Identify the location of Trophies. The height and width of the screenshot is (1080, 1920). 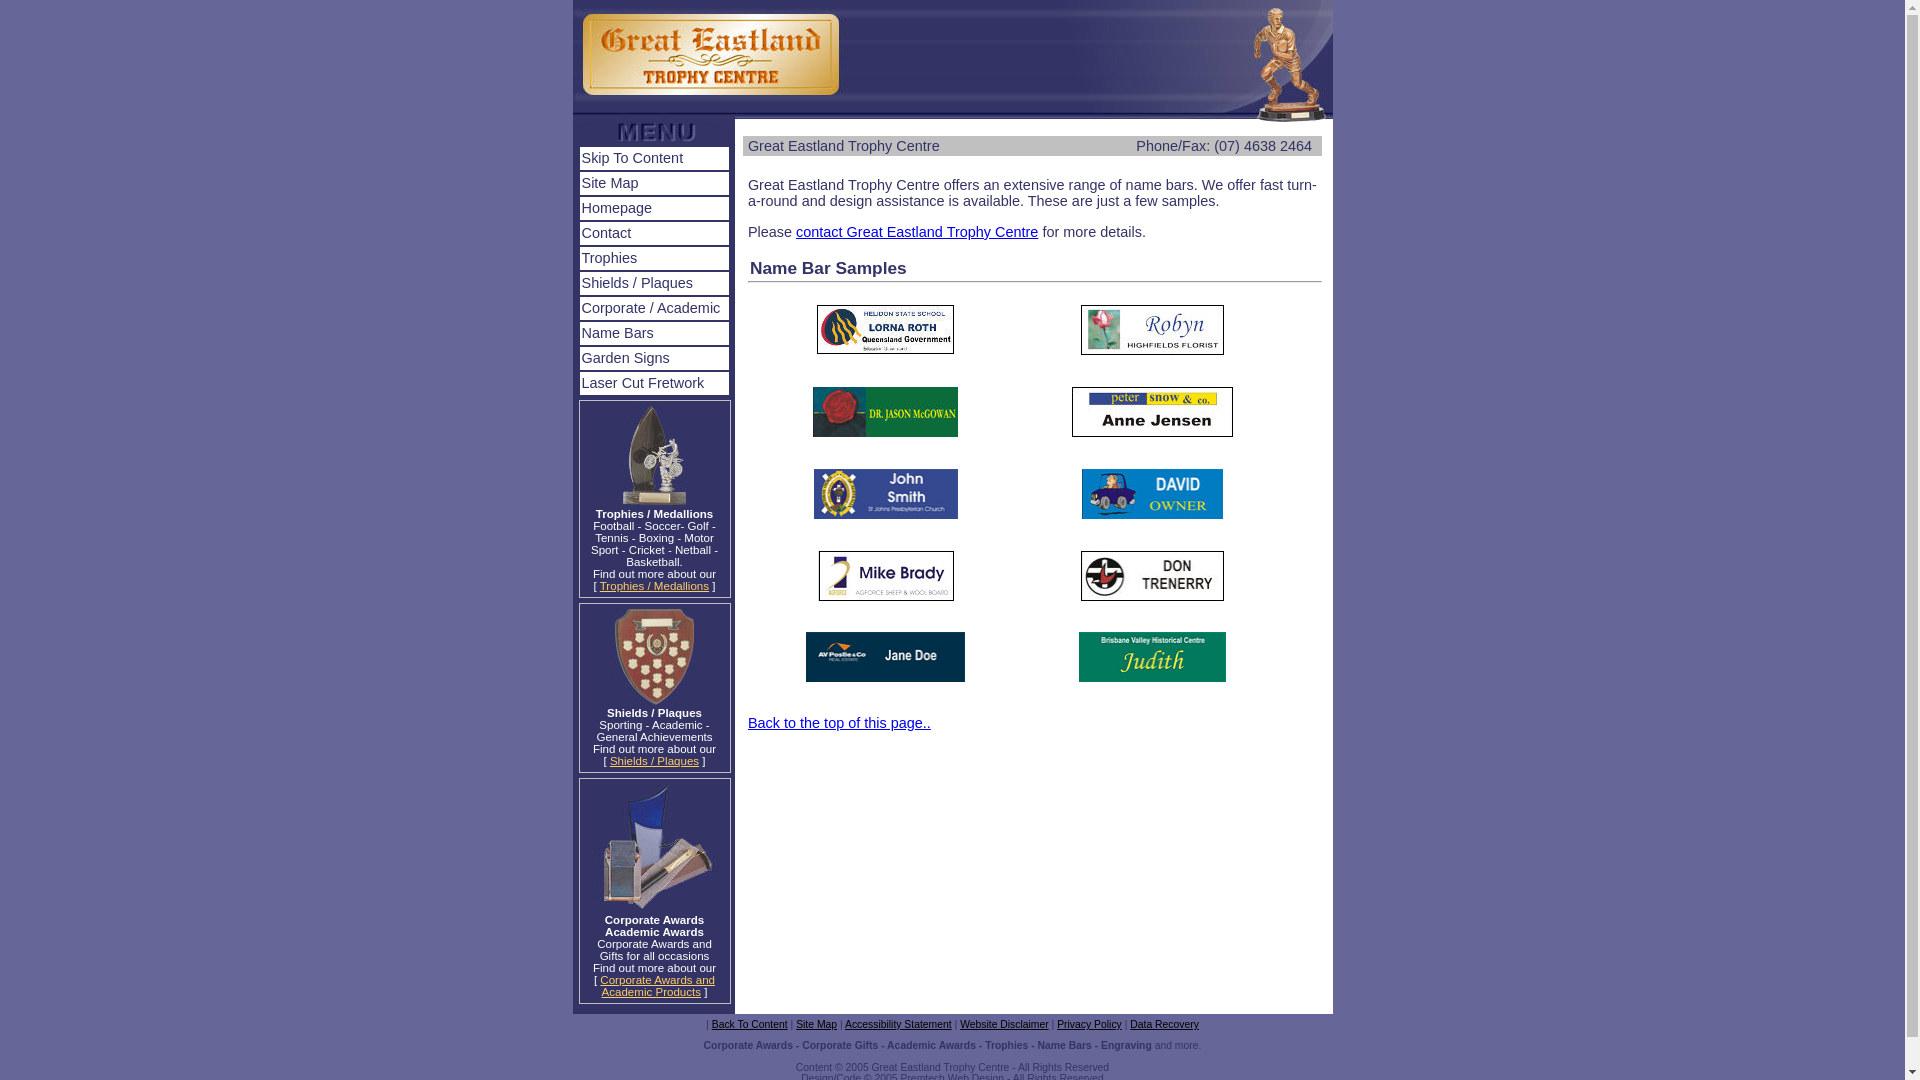
(654, 258).